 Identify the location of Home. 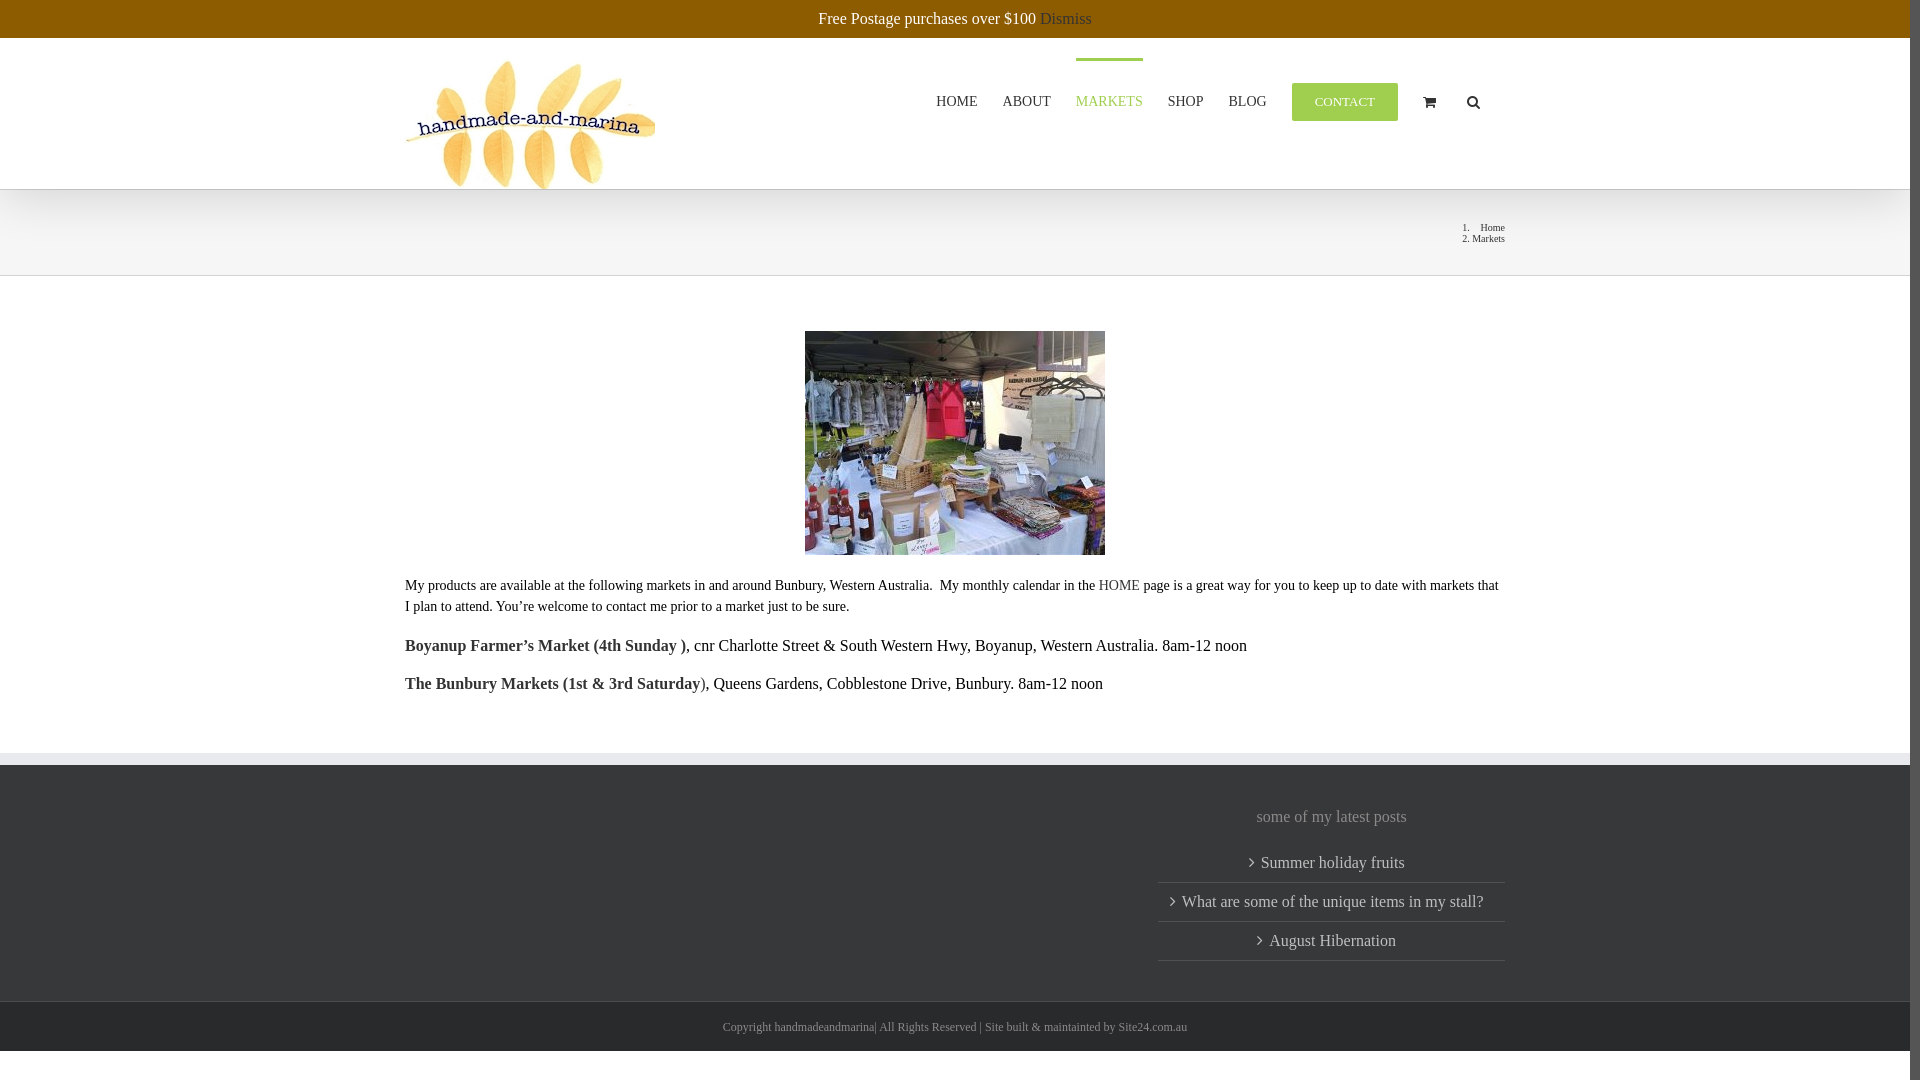
(1493, 228).